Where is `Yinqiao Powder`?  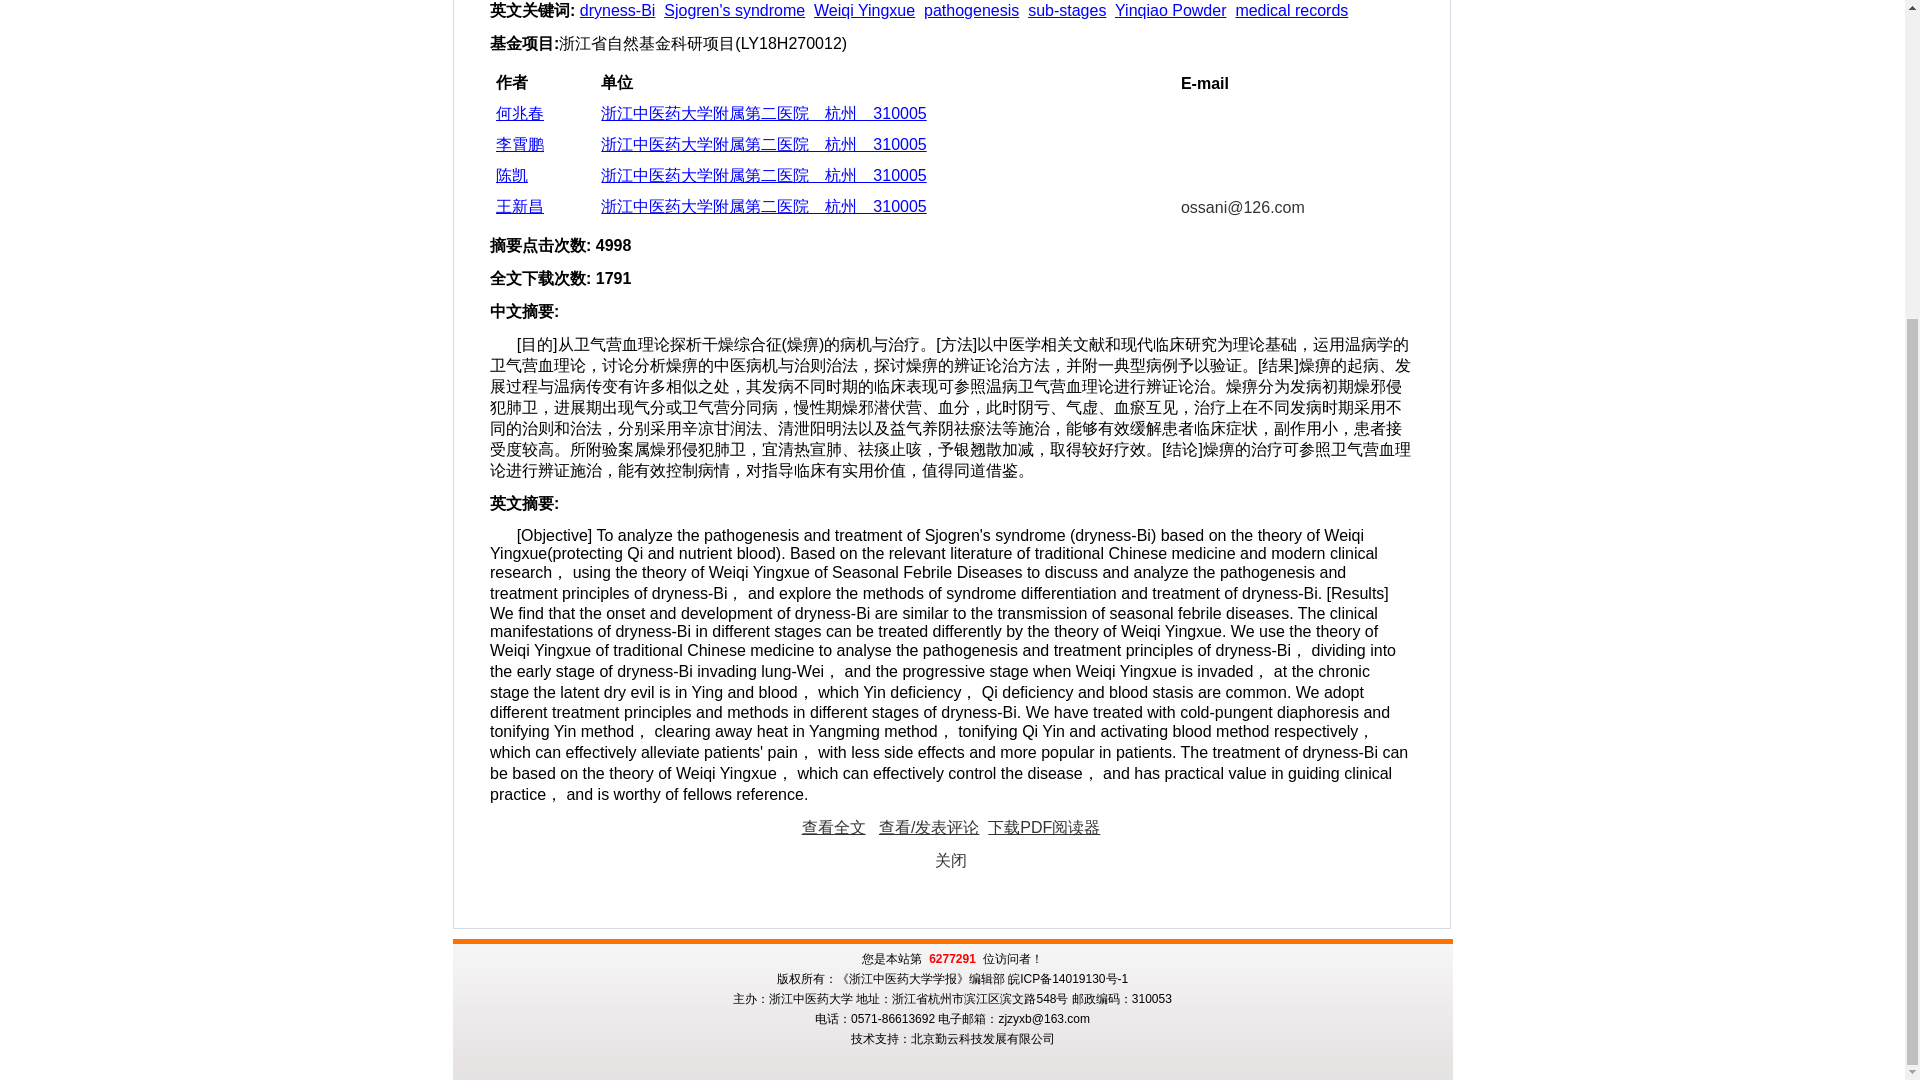
Yinqiao Powder is located at coordinates (1170, 10).